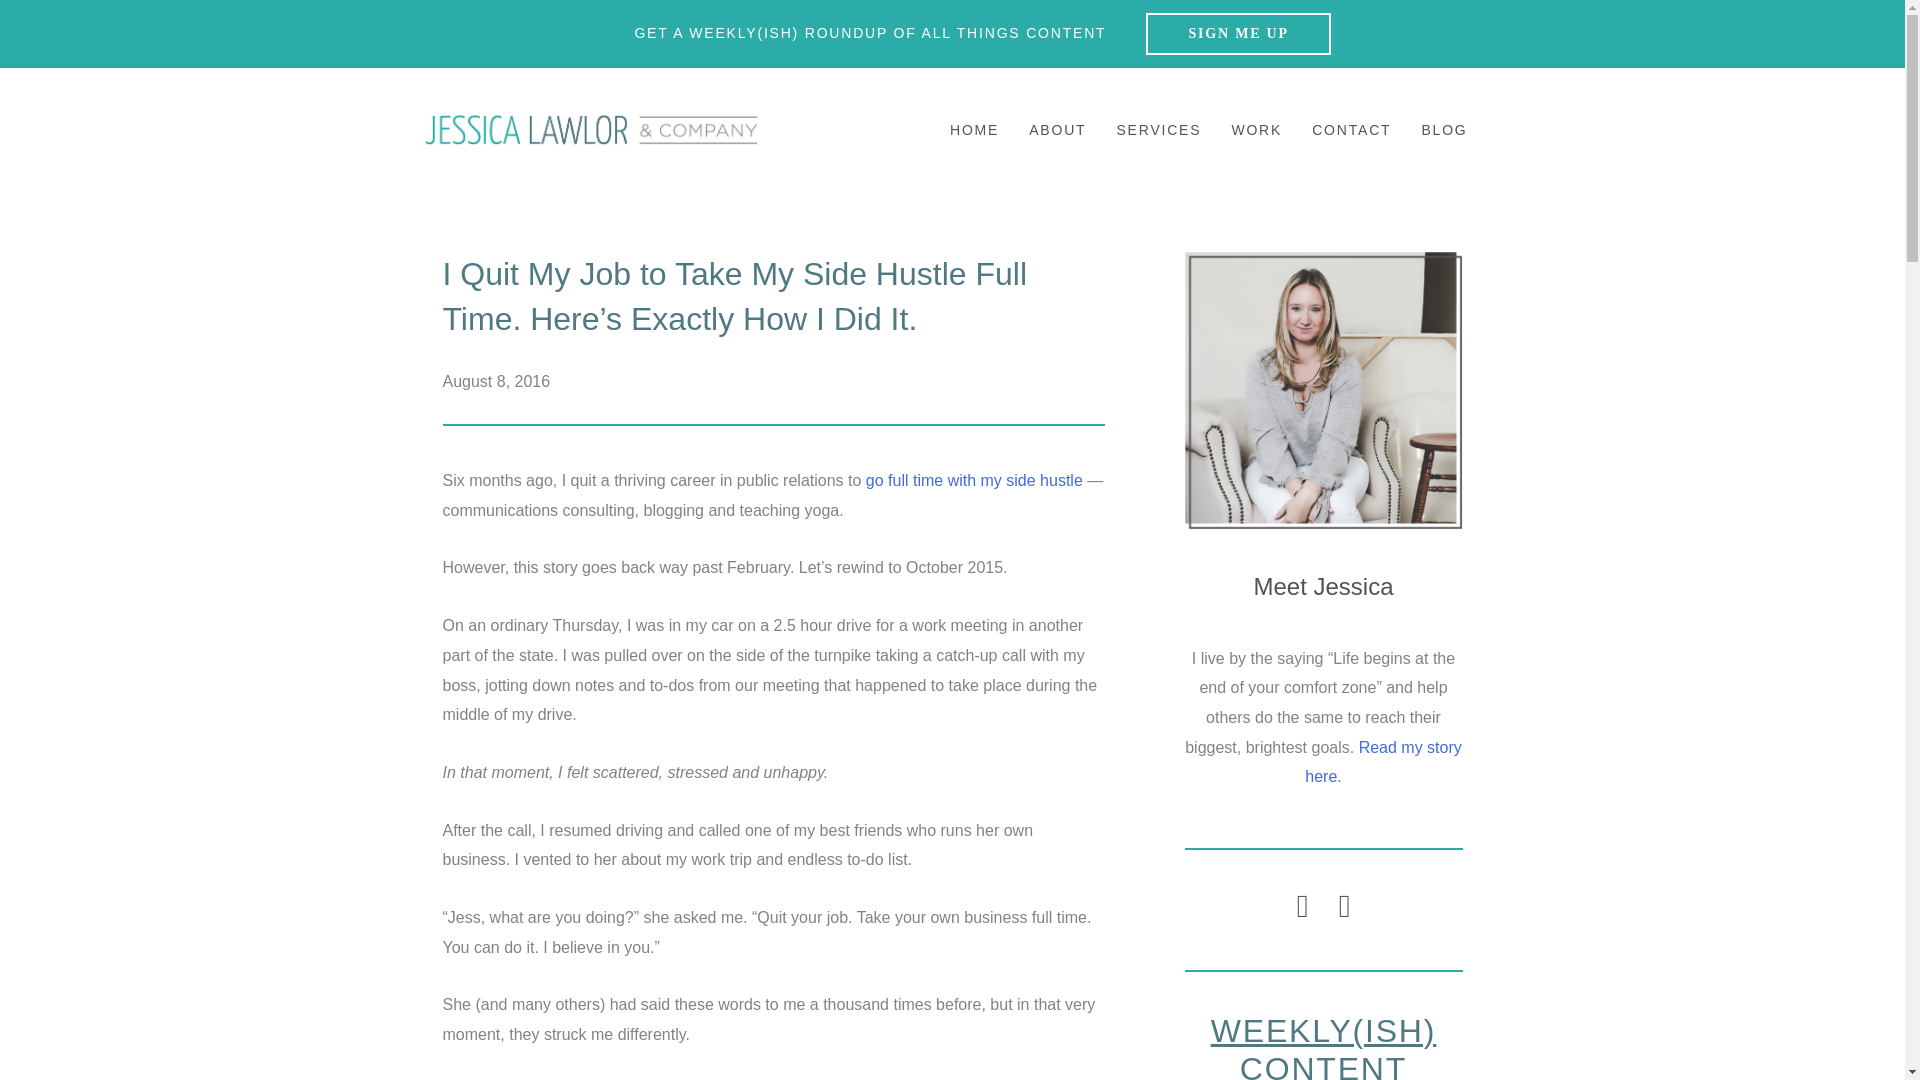 This screenshot has width=1920, height=1080. Describe the element at coordinates (1351, 130) in the screenshot. I see `CONTACT` at that location.